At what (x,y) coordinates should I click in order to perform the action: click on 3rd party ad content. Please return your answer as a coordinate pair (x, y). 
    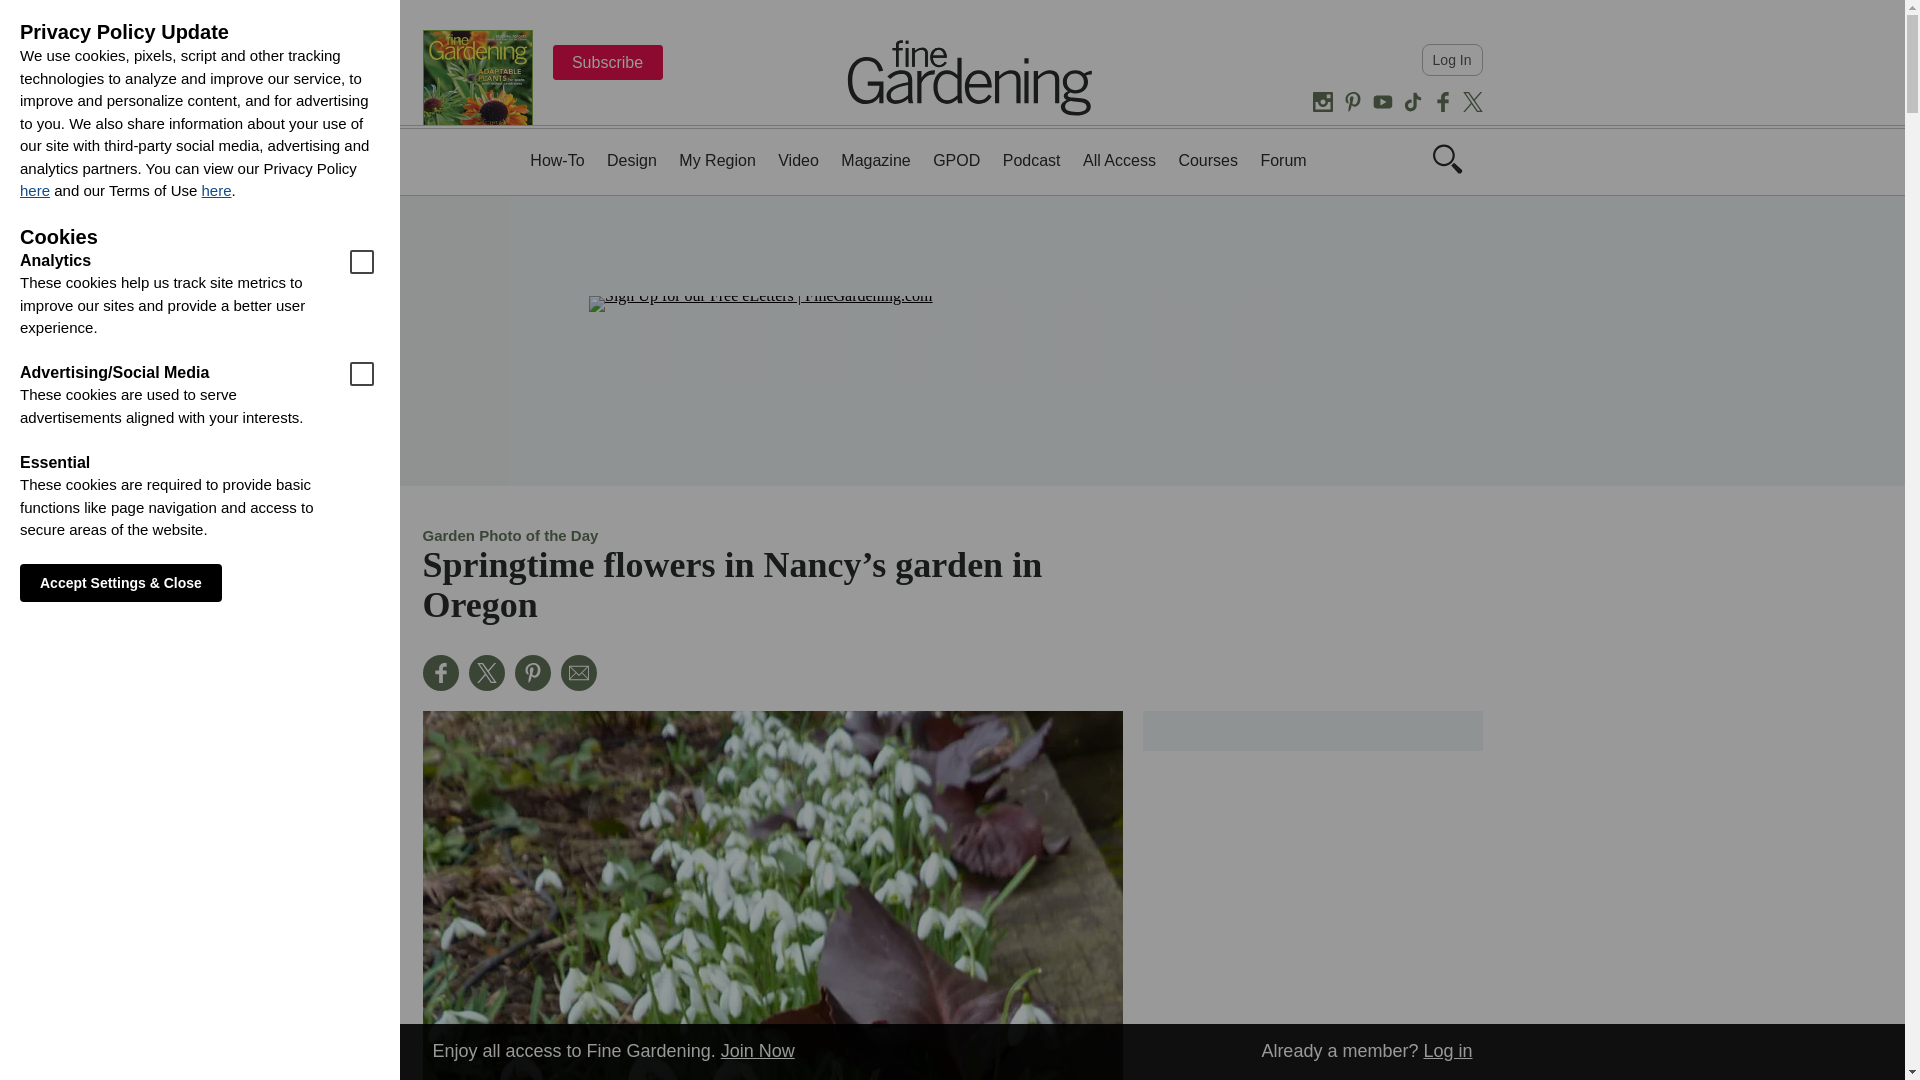
    Looking at the image, I should click on (951, 340).